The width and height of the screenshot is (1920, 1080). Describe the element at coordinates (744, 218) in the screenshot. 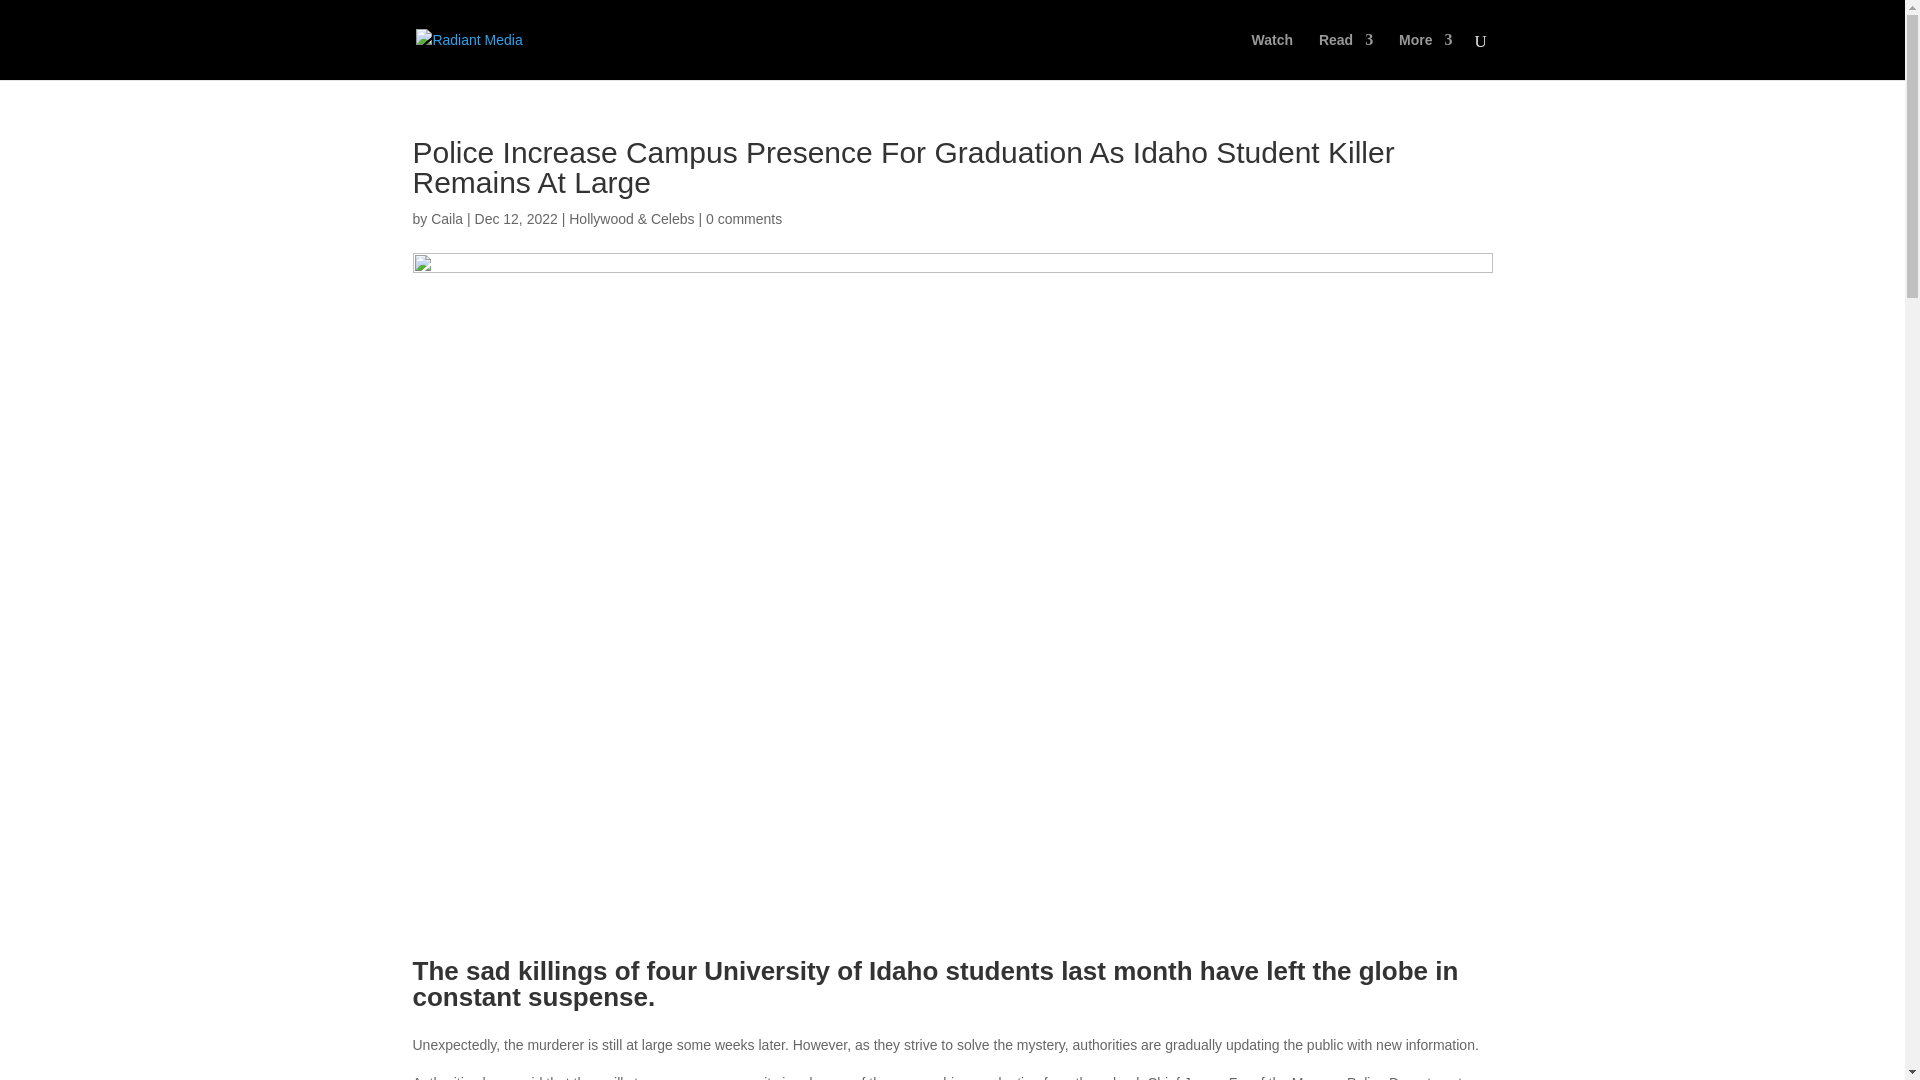

I see `0 comments` at that location.